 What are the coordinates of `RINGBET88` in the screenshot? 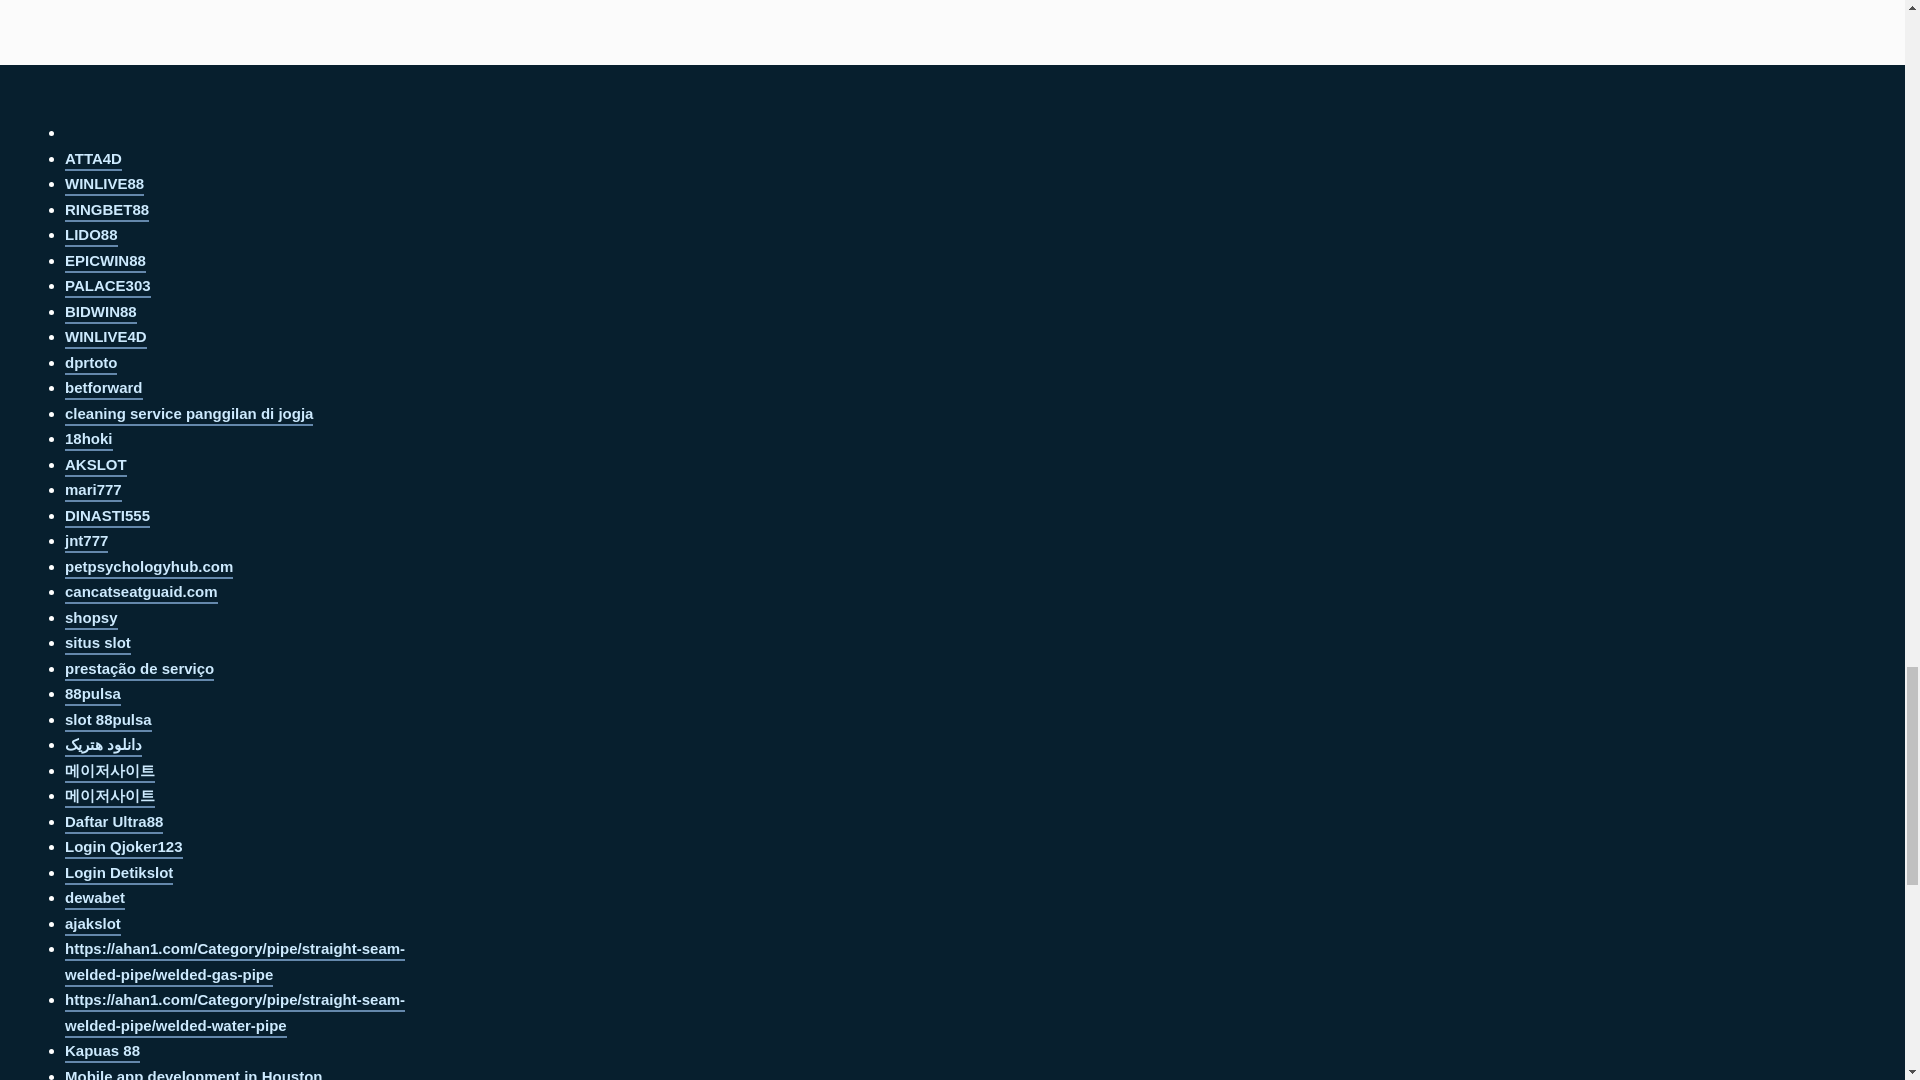 It's located at (107, 211).